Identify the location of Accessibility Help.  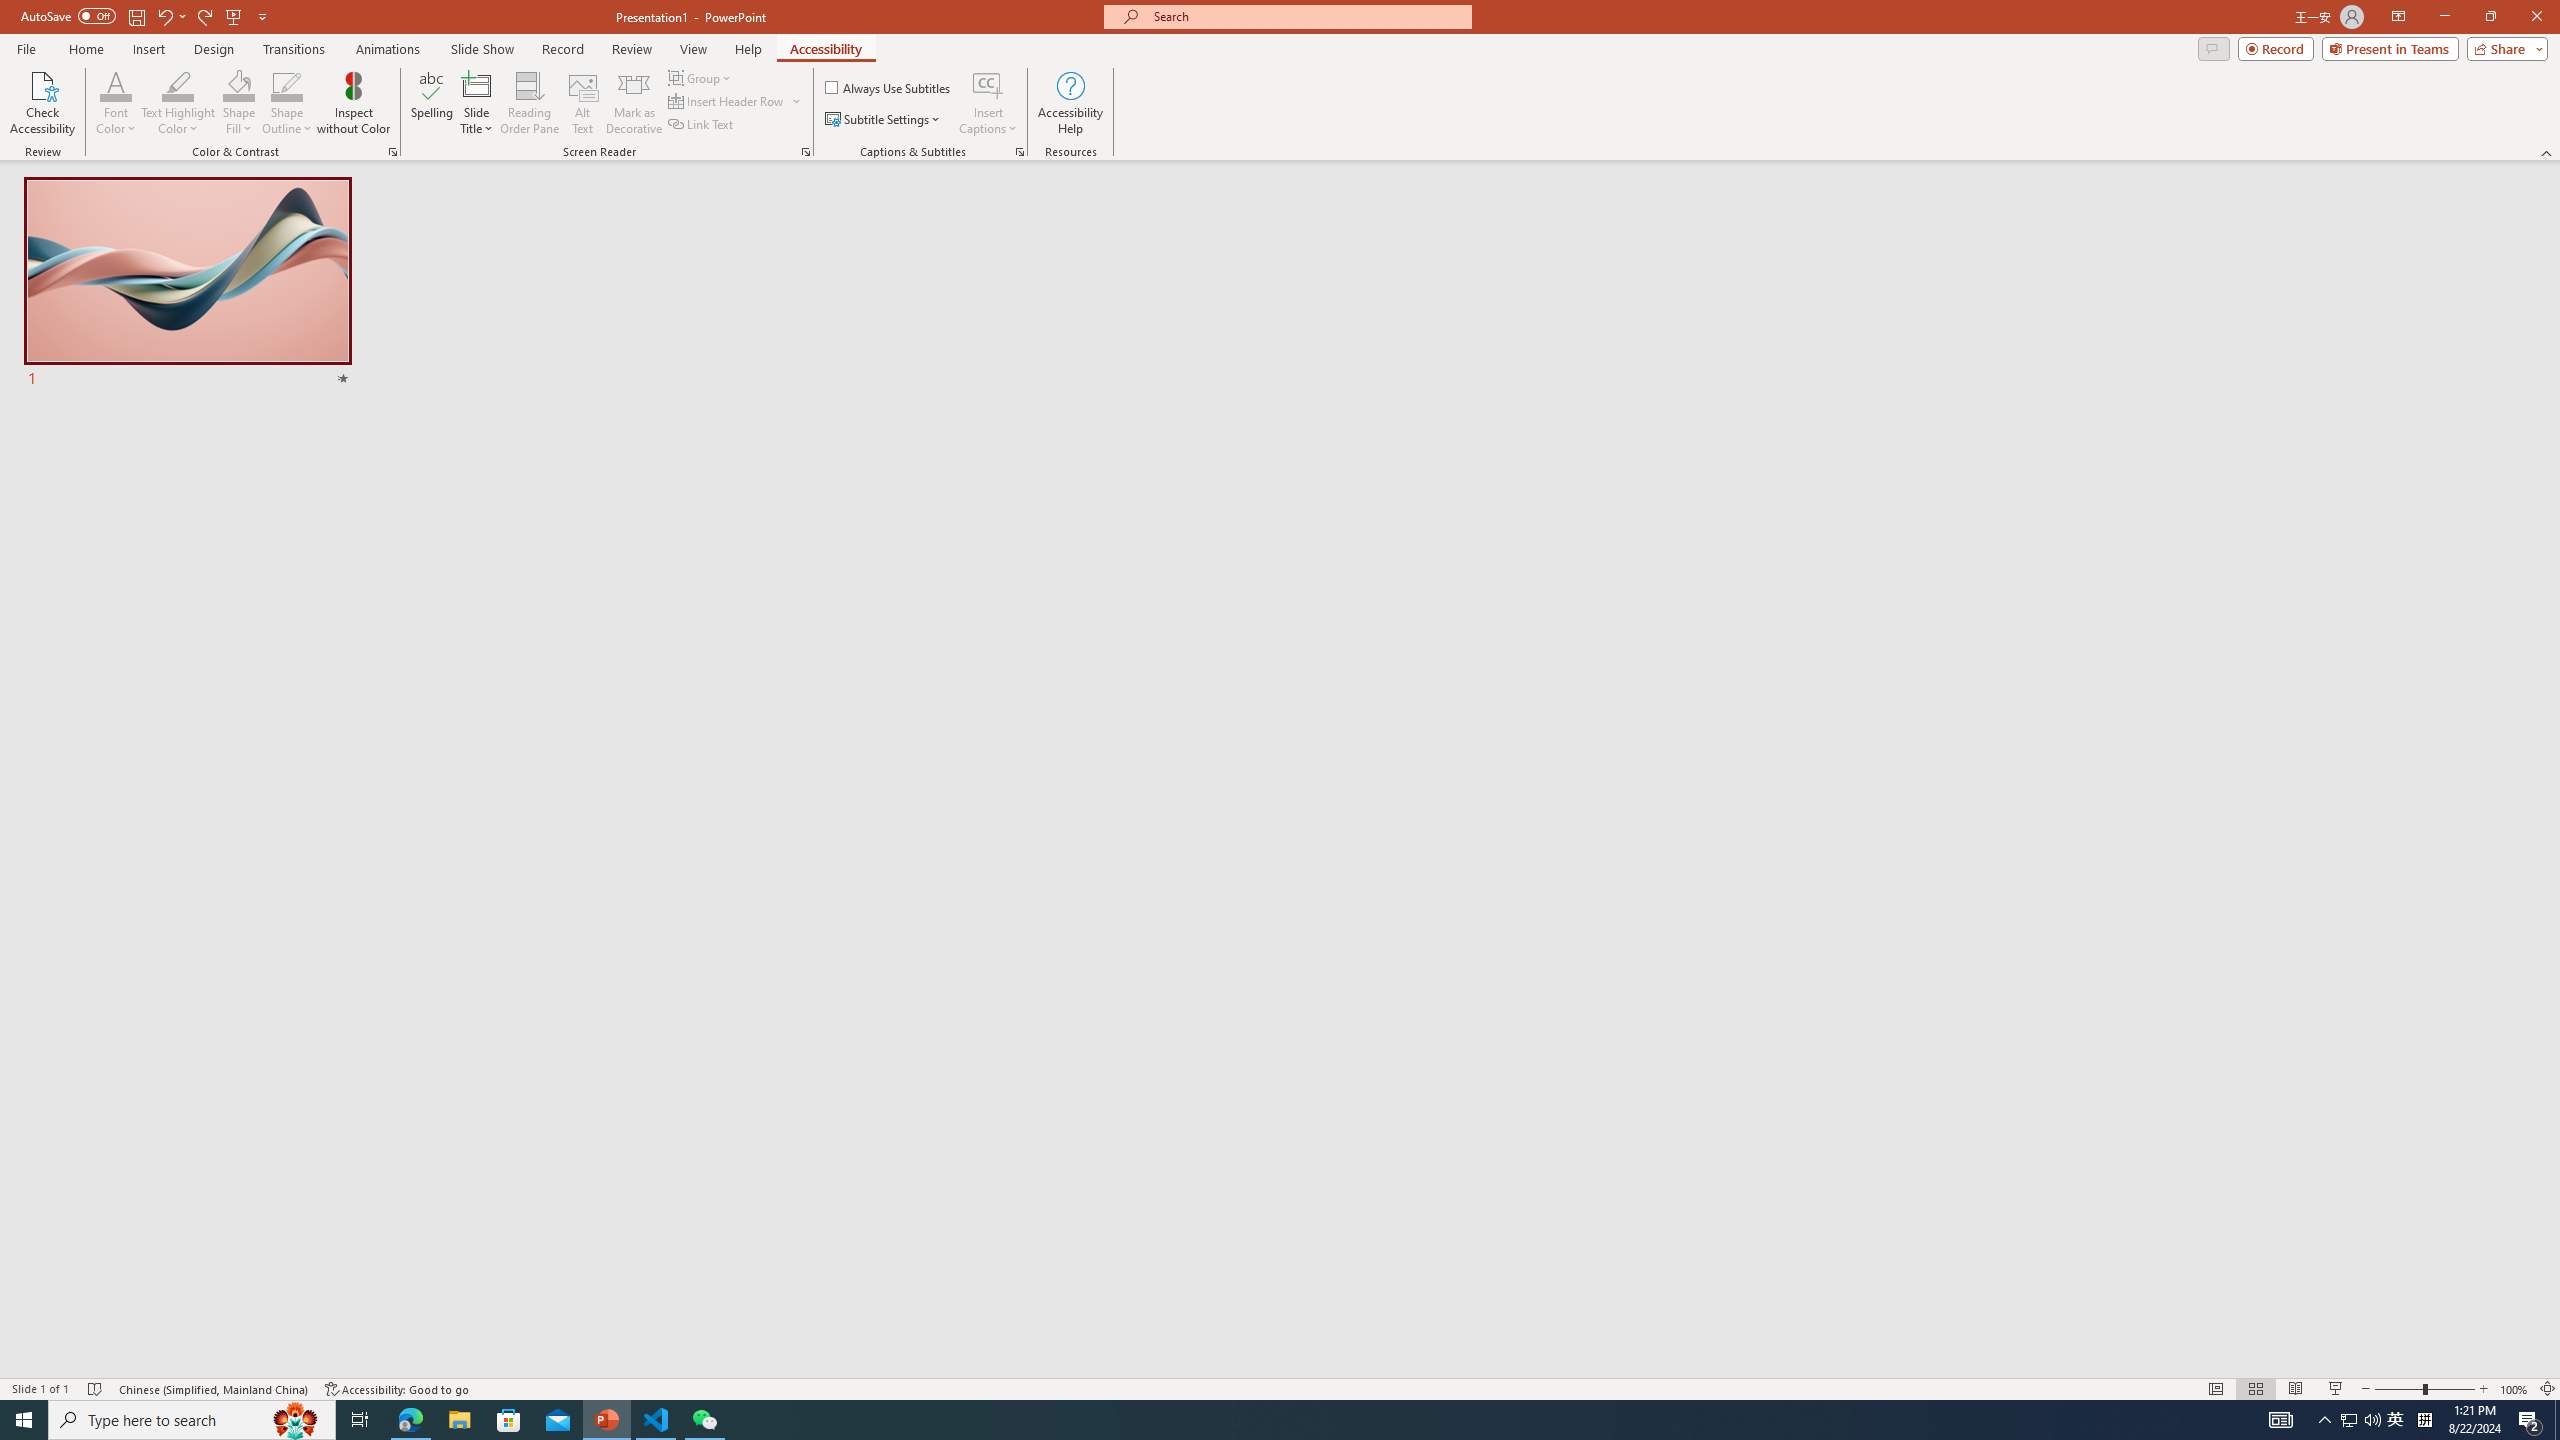
(1070, 103).